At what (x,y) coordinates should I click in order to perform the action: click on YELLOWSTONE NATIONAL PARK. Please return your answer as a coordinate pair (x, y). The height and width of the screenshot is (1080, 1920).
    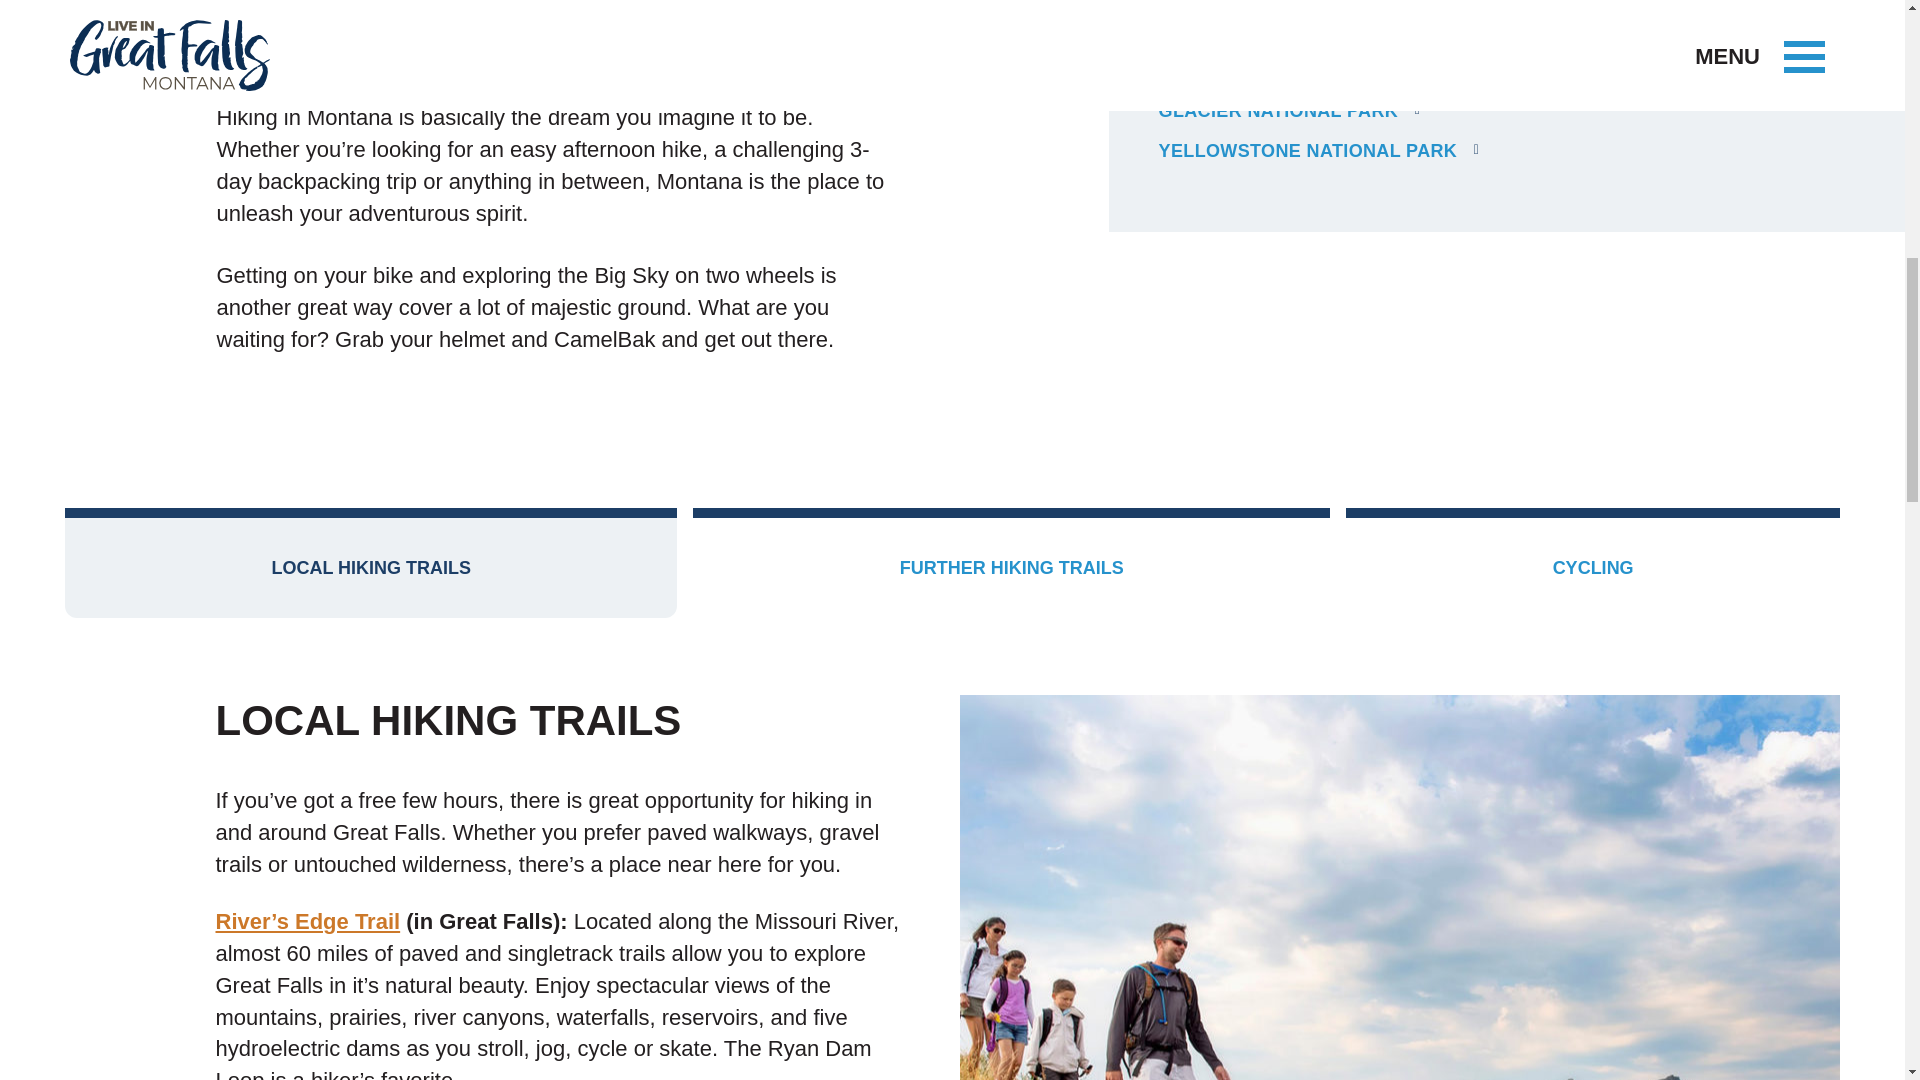
    Looking at the image, I should click on (1320, 152).